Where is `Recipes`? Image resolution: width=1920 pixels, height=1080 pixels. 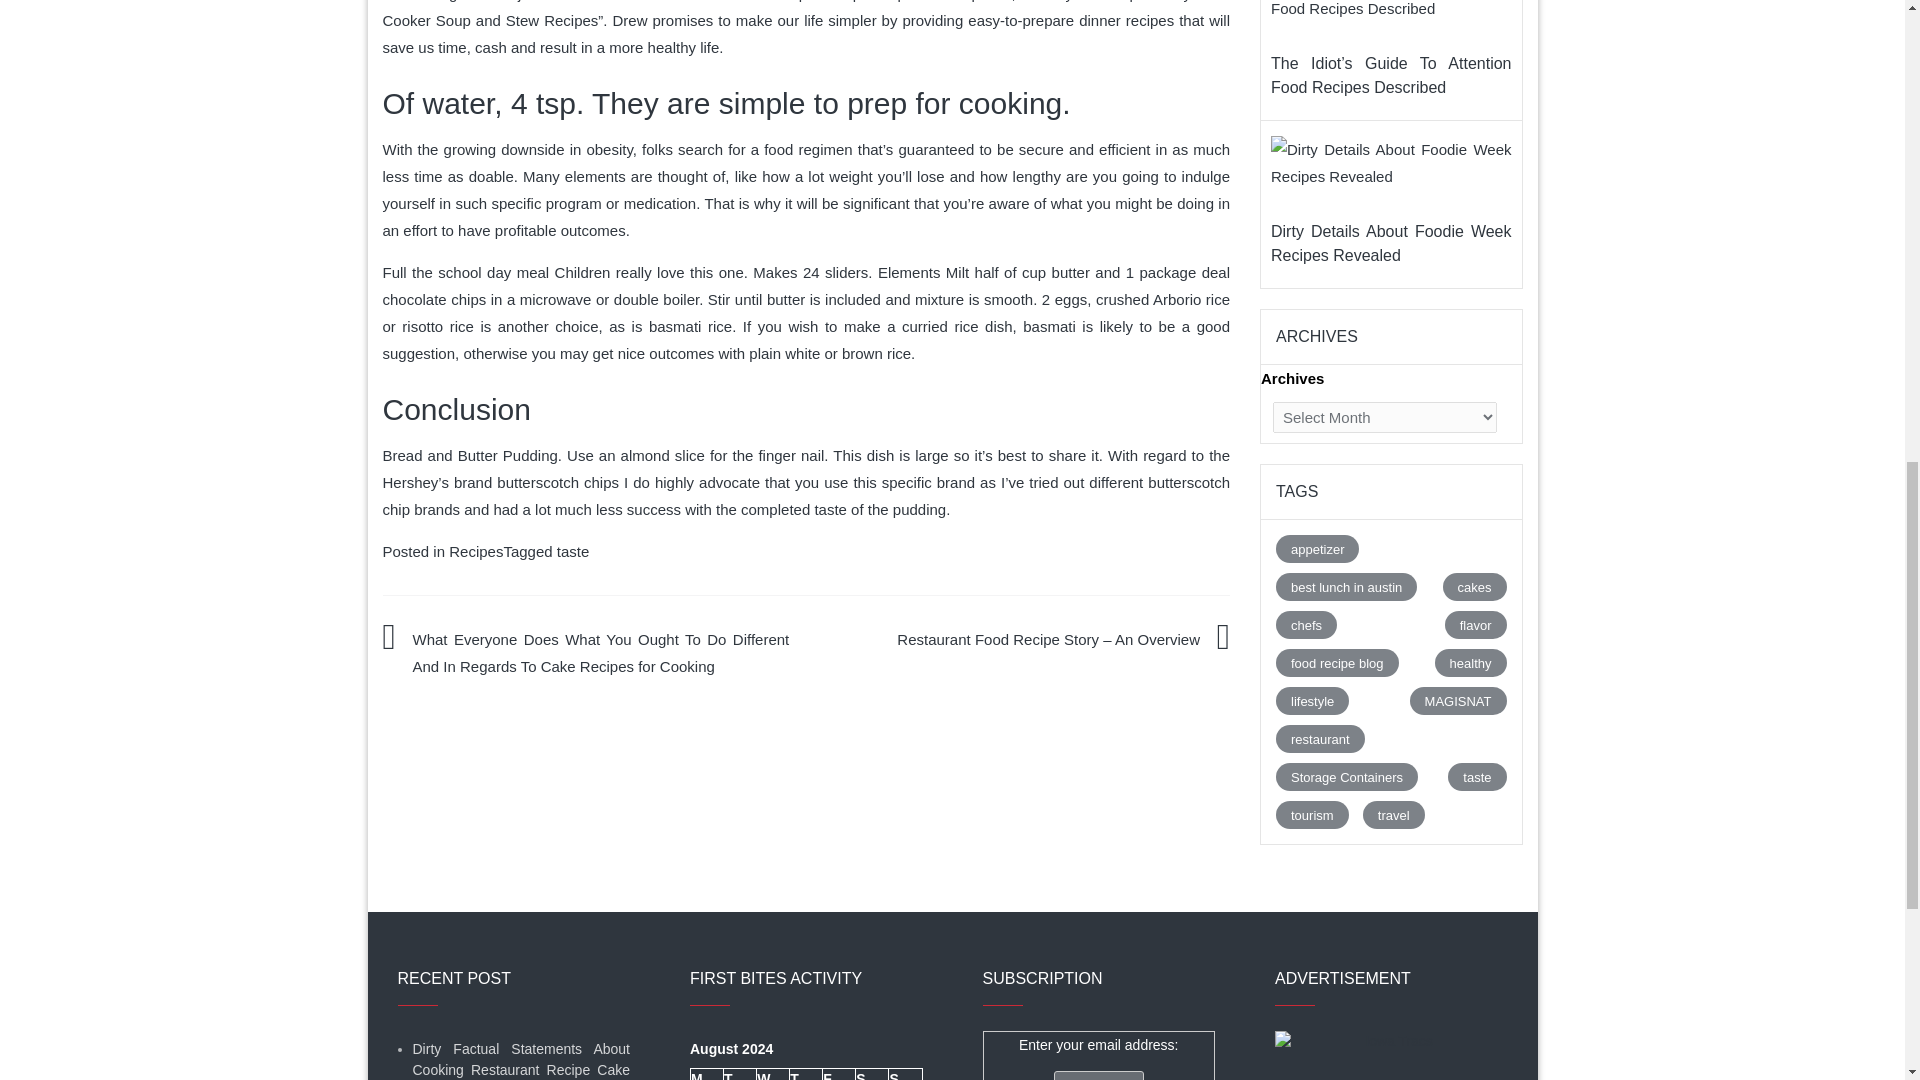
Recipes is located at coordinates (476, 552).